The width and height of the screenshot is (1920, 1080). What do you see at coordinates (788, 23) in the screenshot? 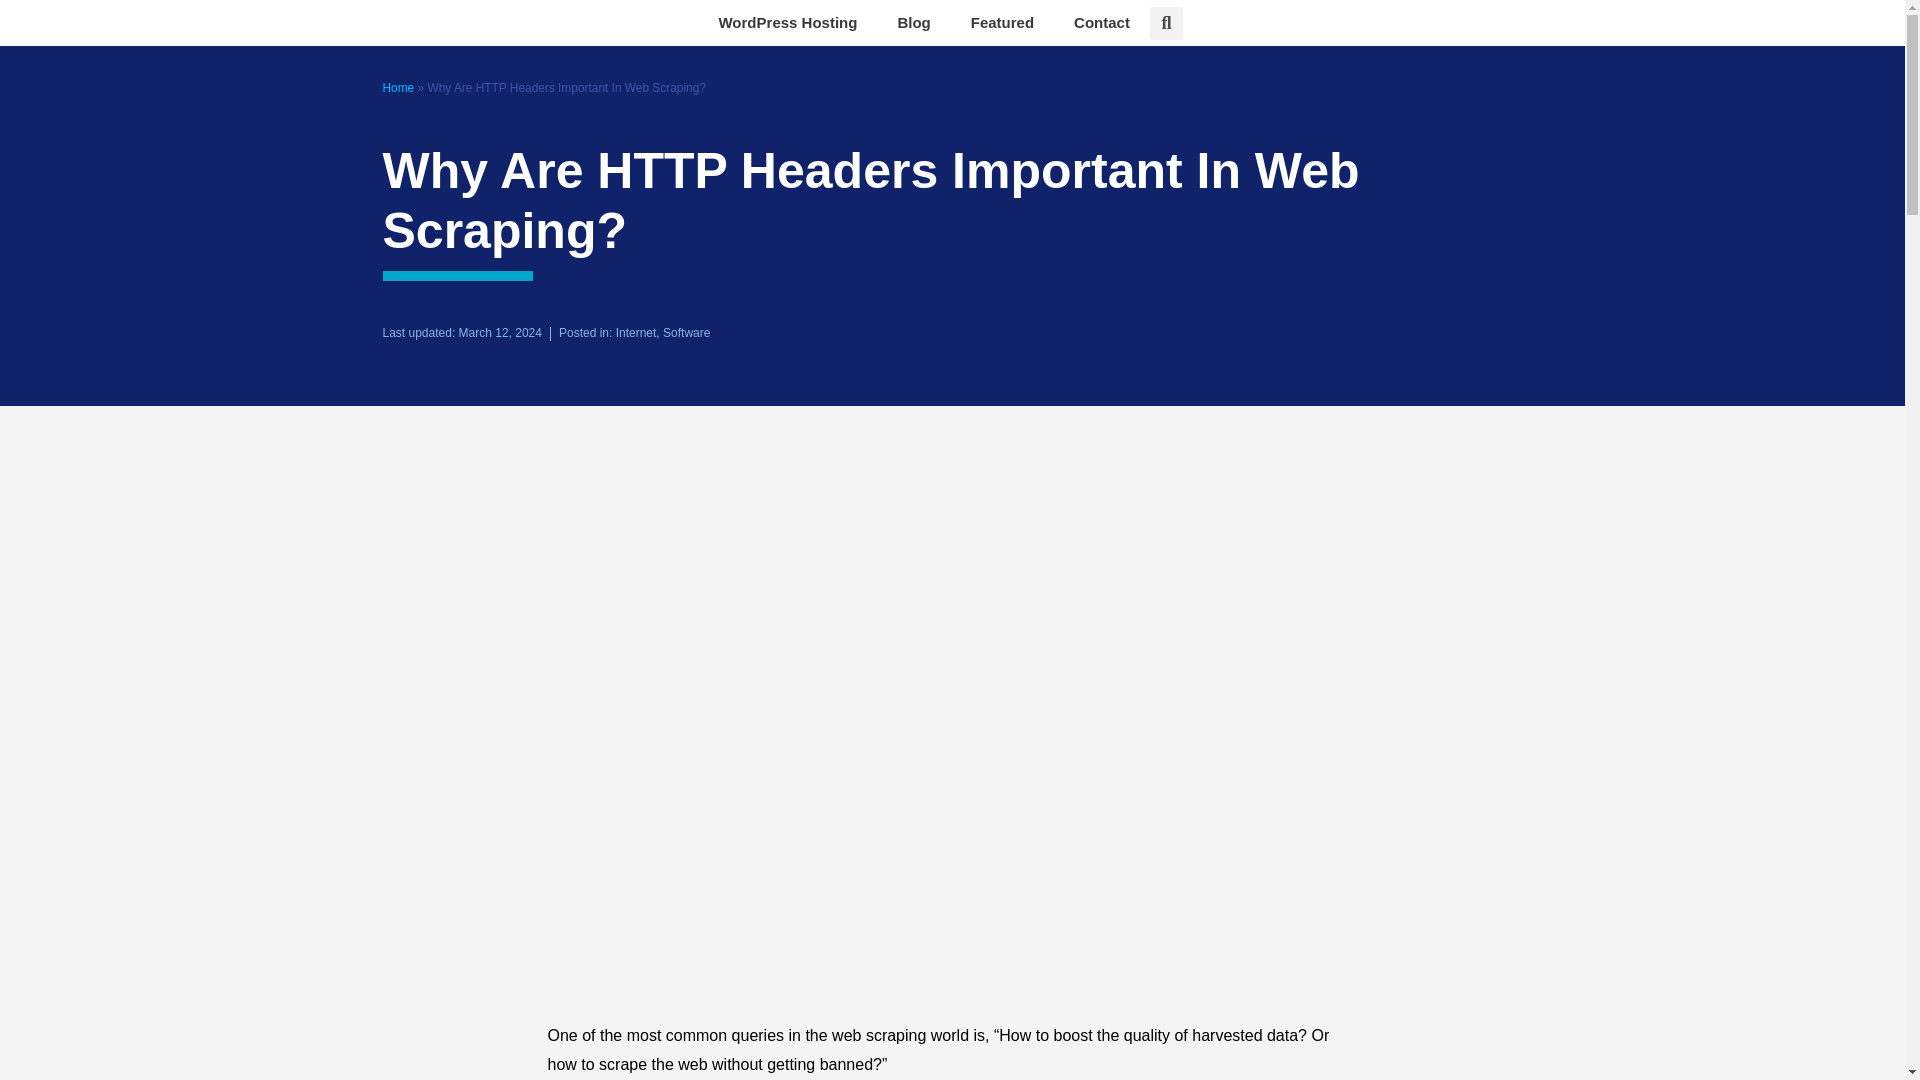
I see `WordPress Hosting` at bounding box center [788, 23].